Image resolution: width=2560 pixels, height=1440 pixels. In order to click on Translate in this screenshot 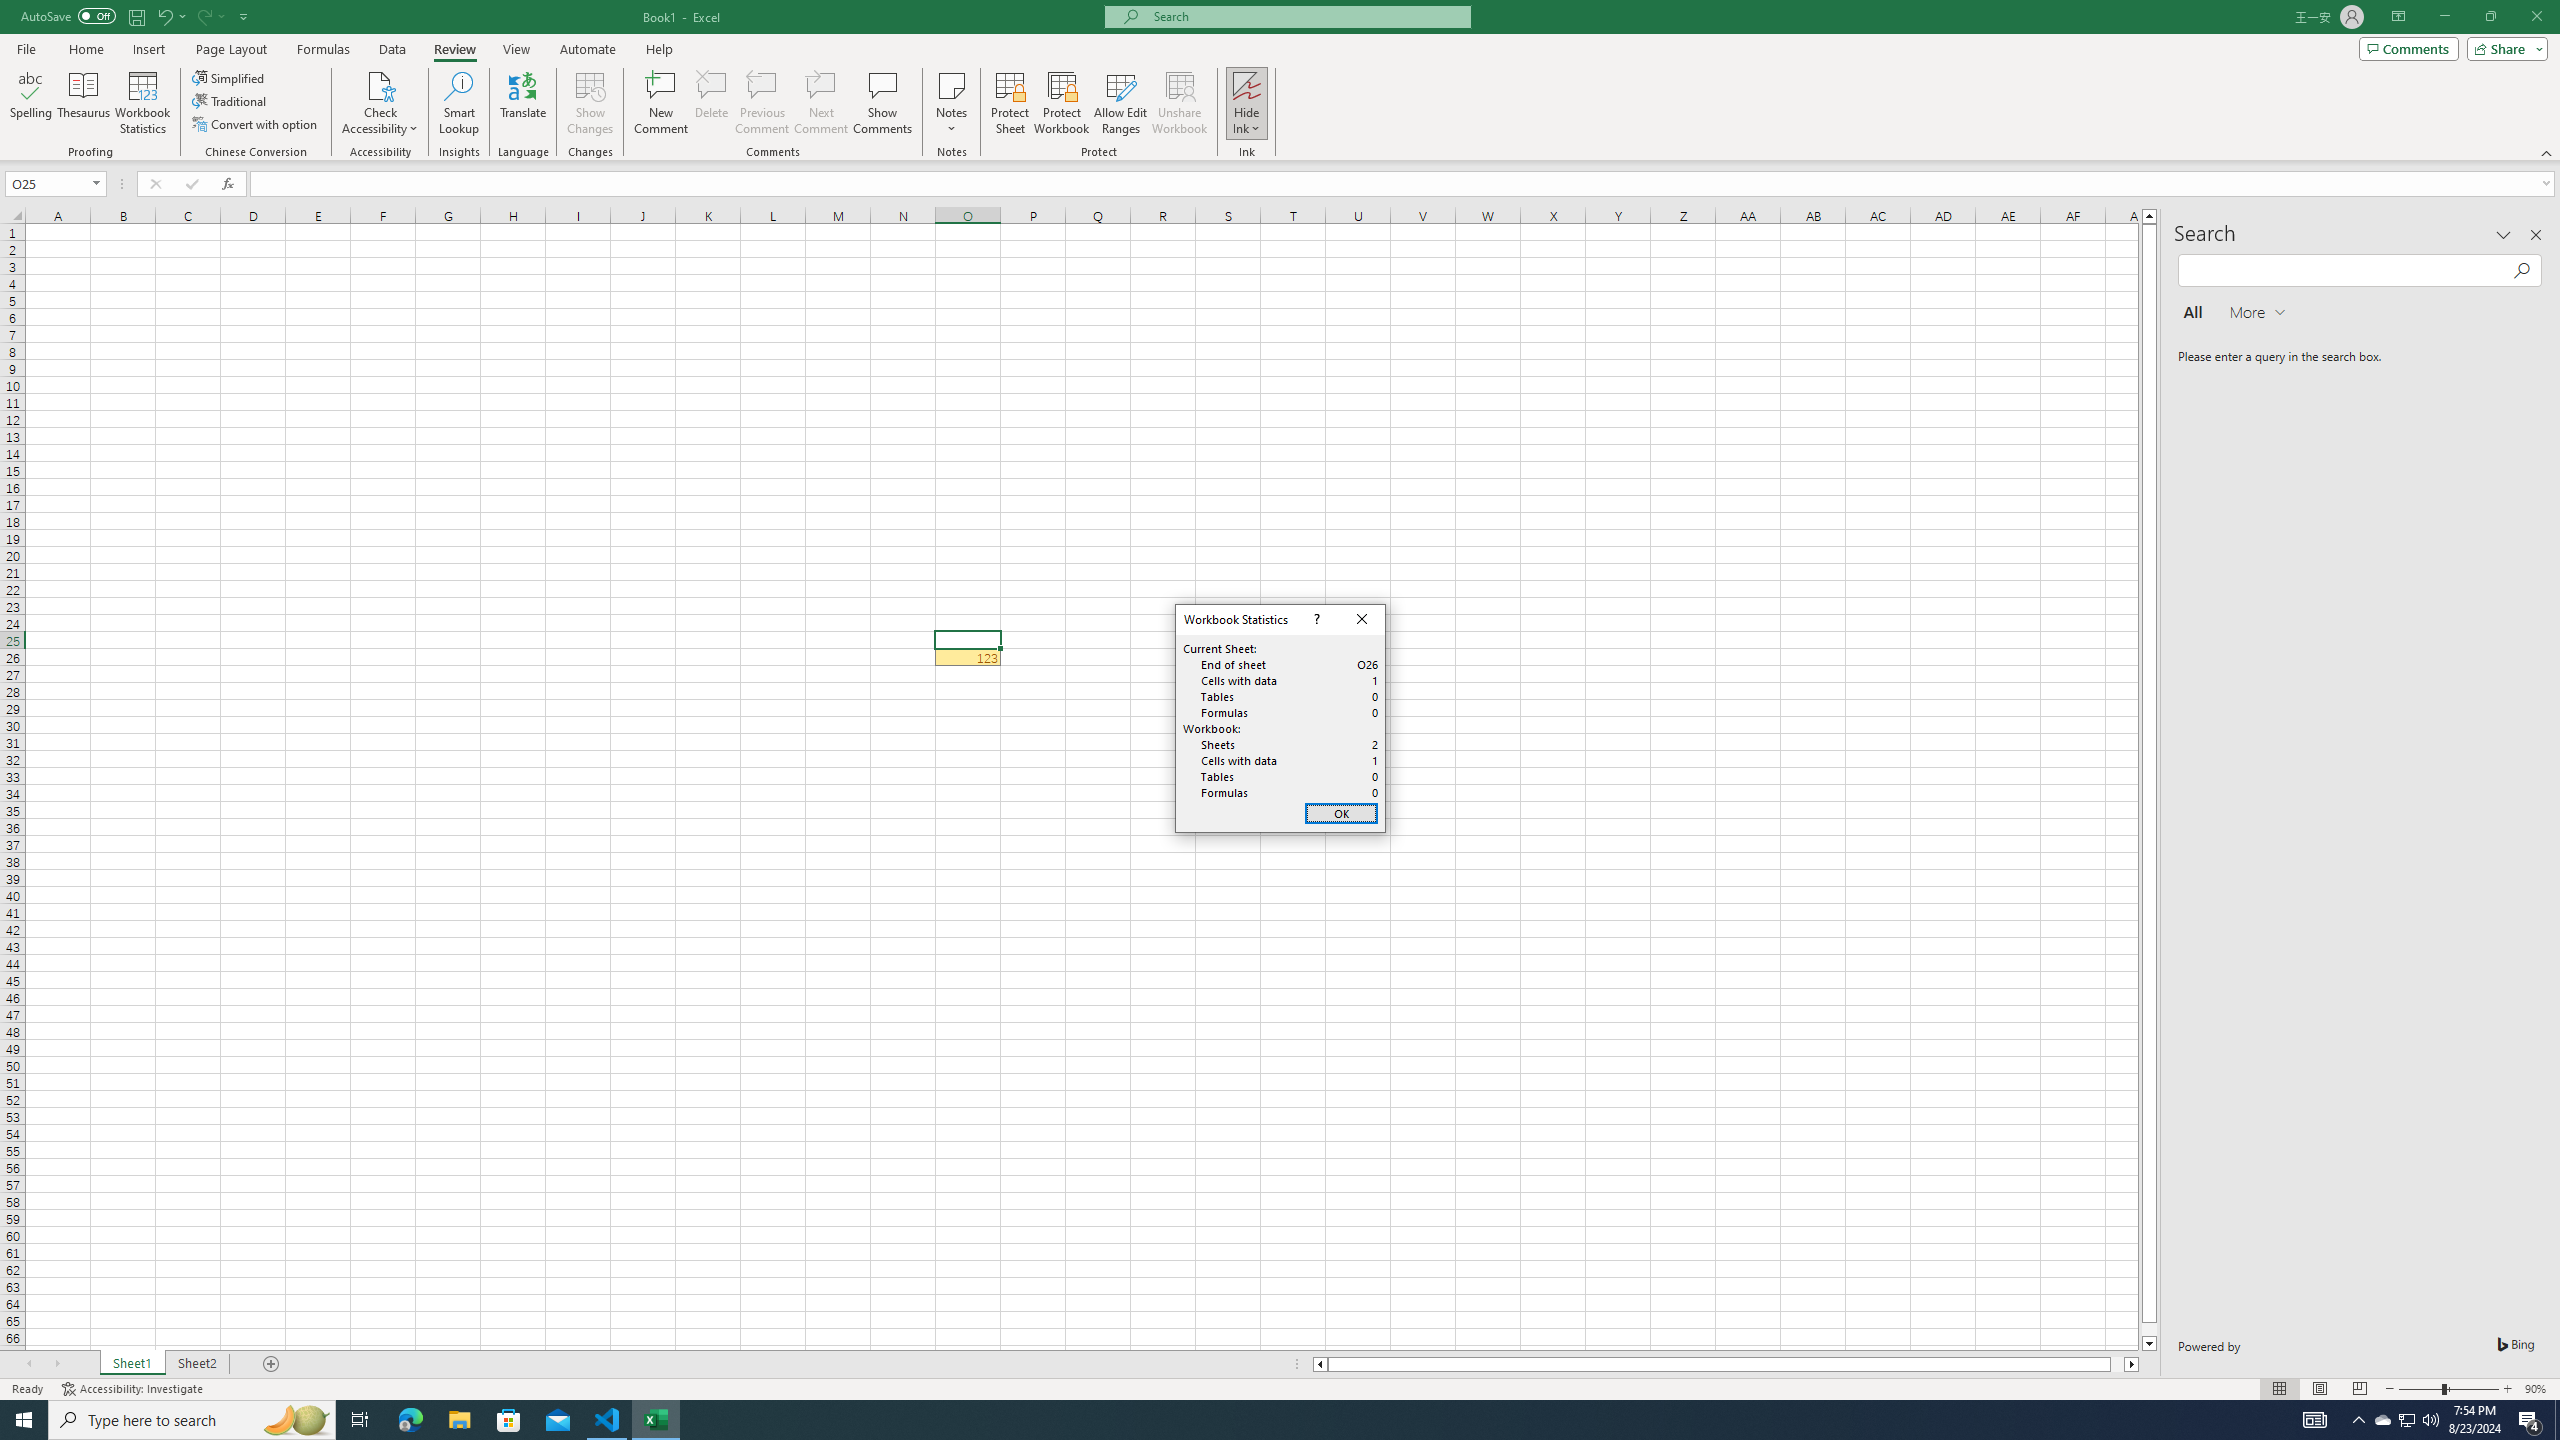, I will do `click(523, 103)`.